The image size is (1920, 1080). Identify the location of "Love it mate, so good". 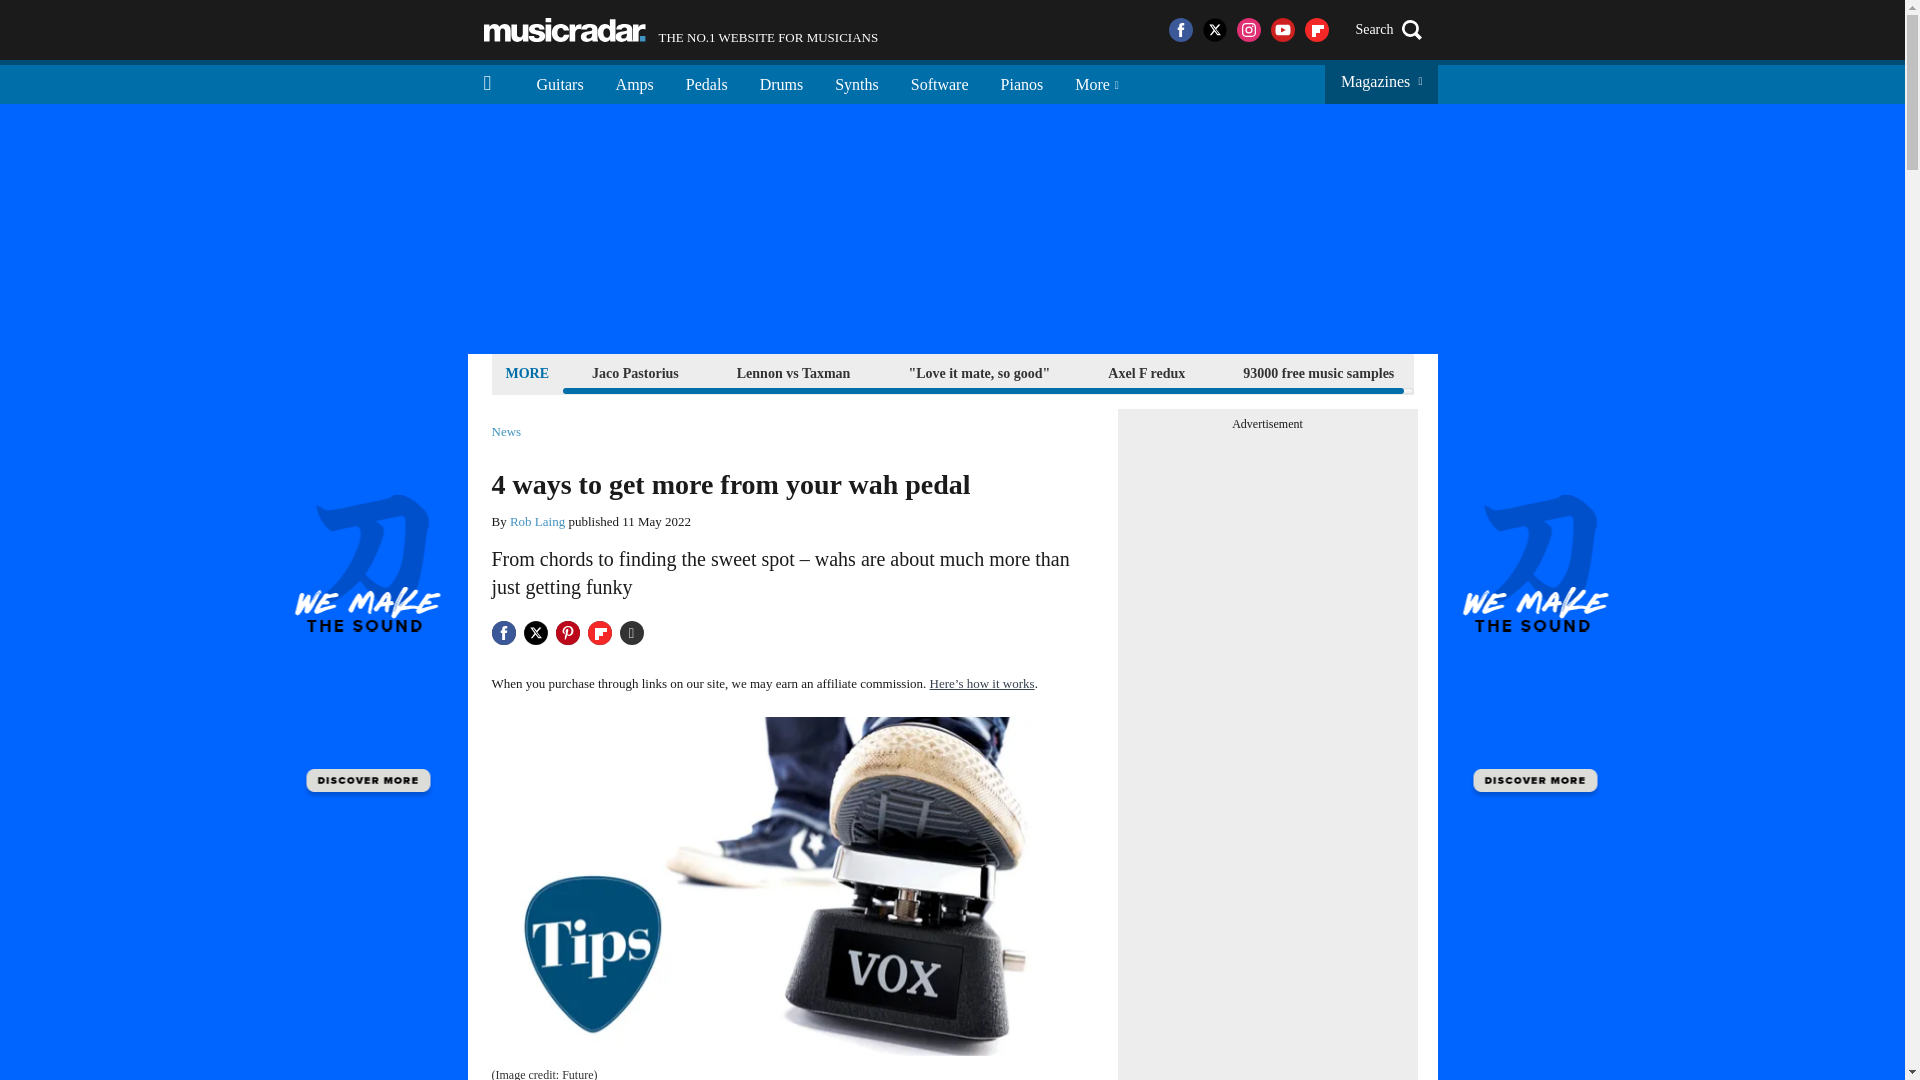
(681, 30).